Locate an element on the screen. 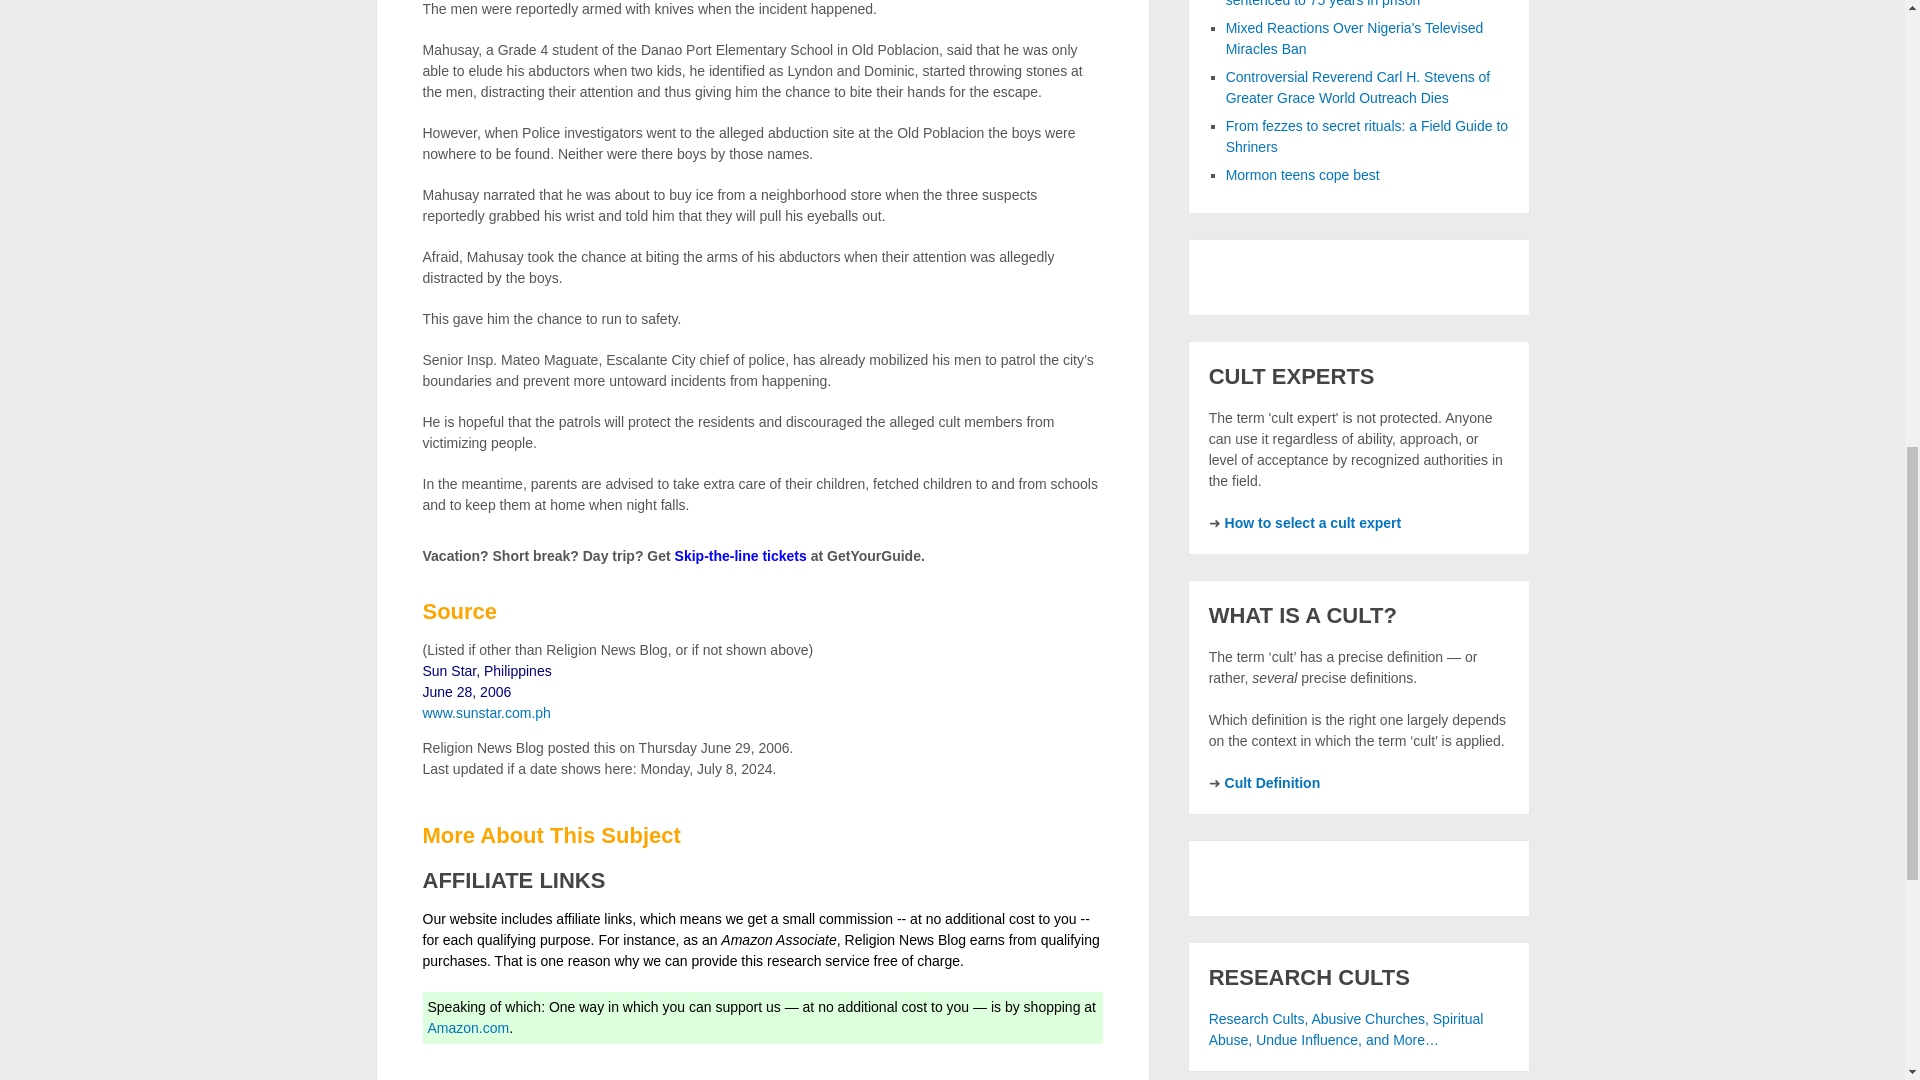 This screenshot has height=1080, width=1920. Amazon.com is located at coordinates (469, 1027).